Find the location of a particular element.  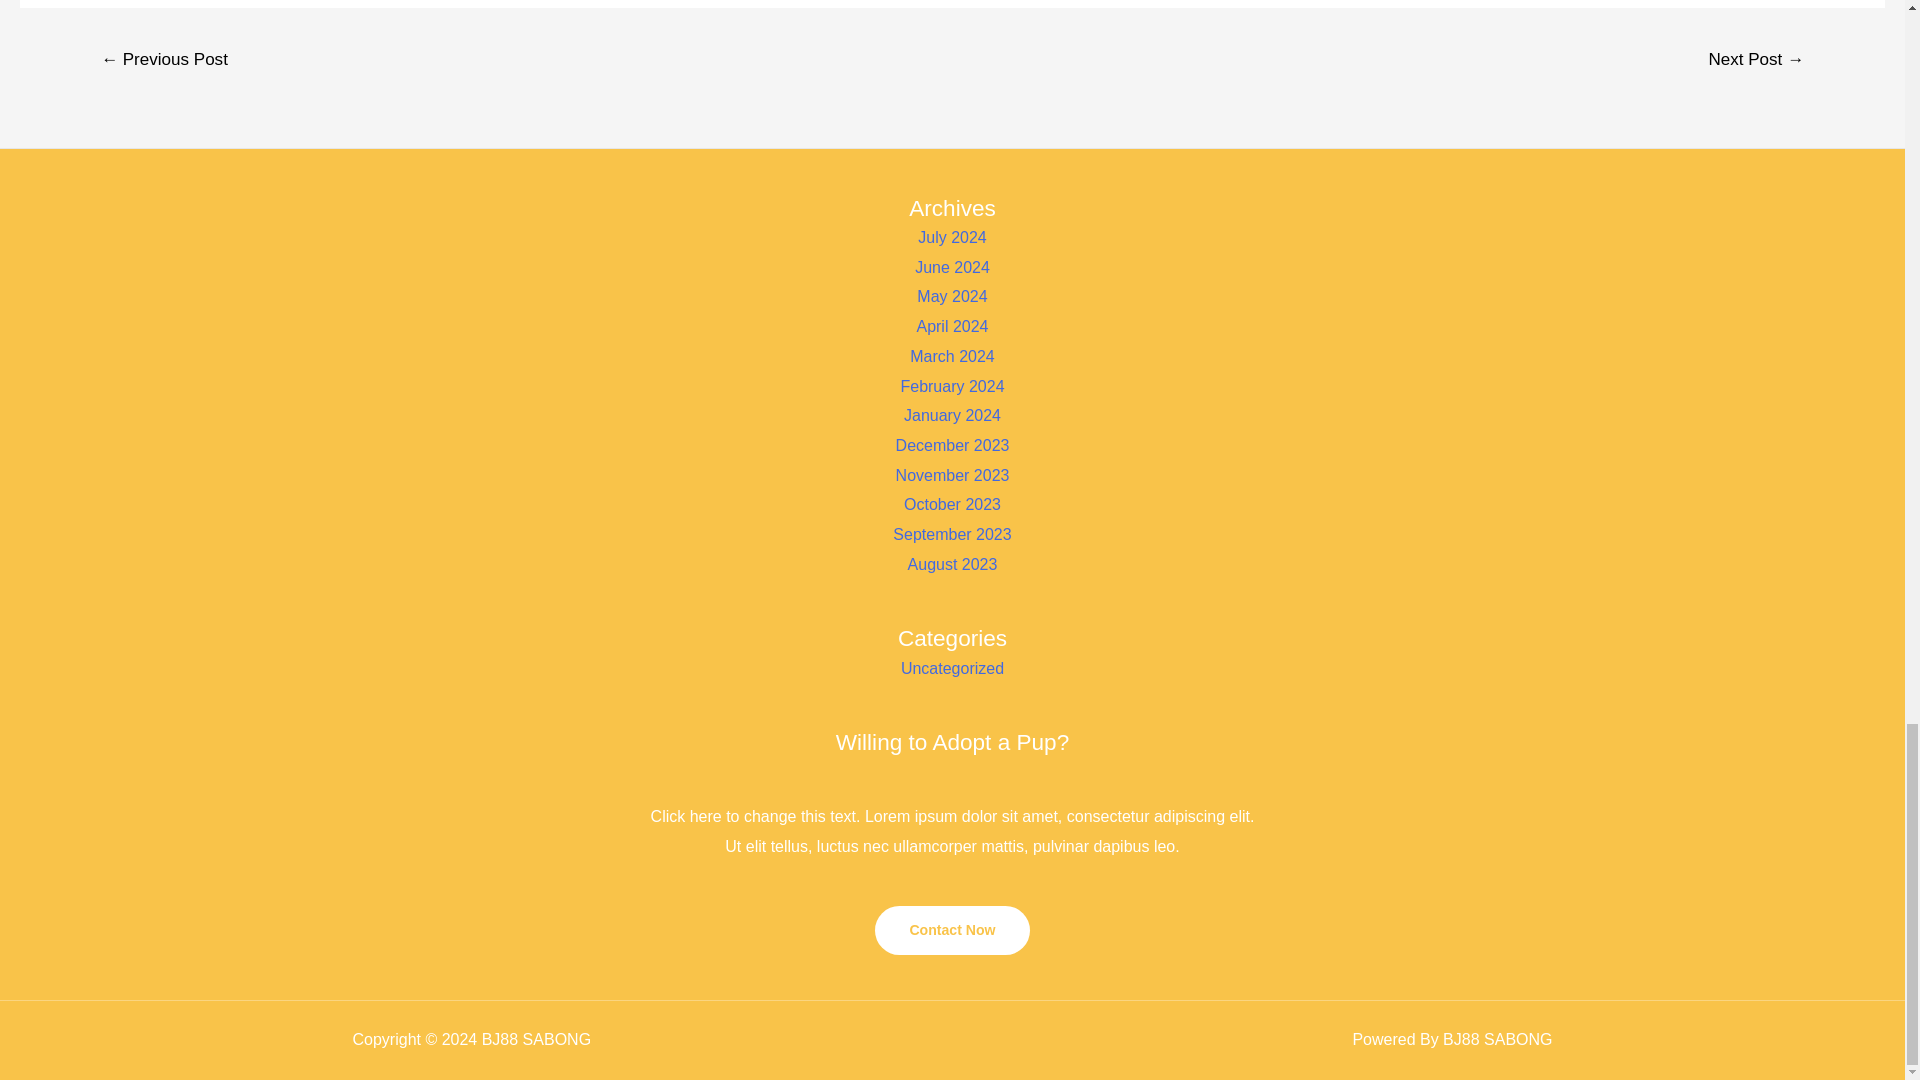

Contact Now is located at coordinates (952, 930).